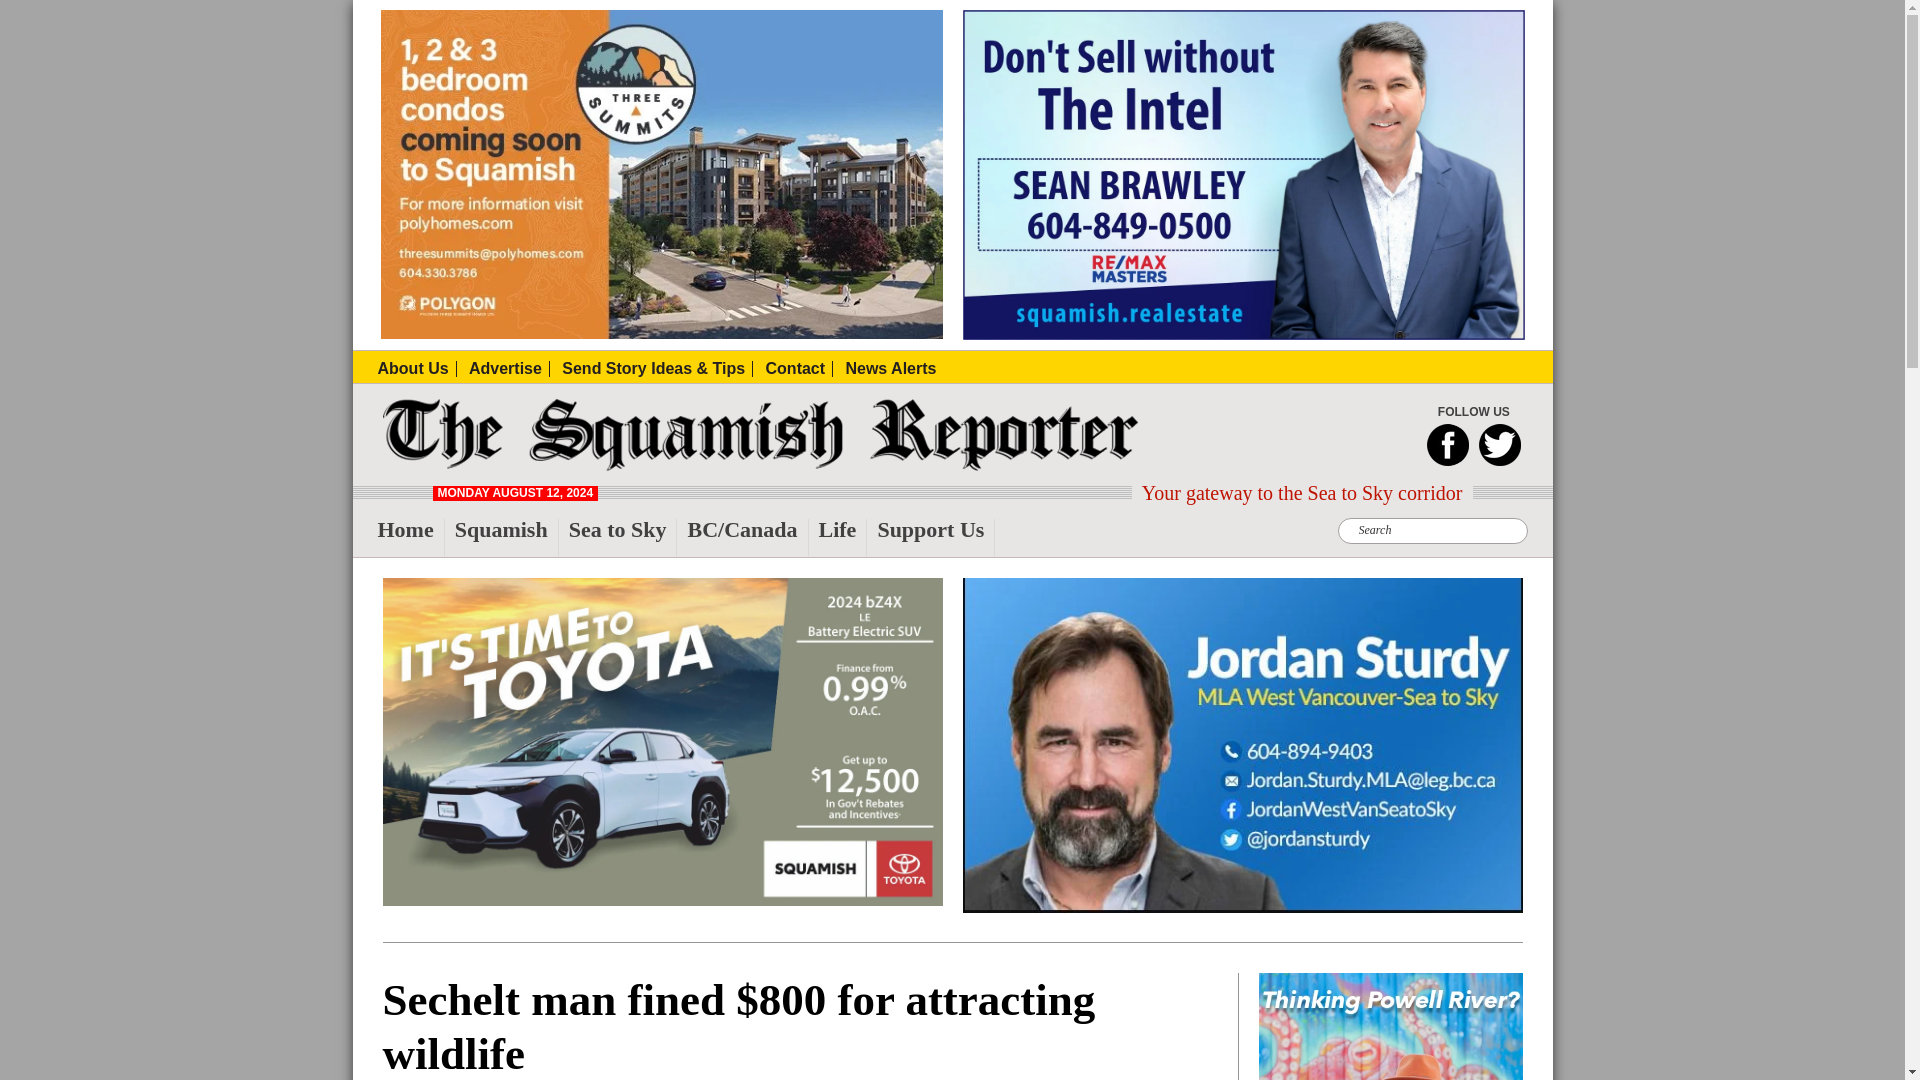 Image resolution: width=1920 pixels, height=1080 pixels. I want to click on Squamish, so click(506, 538).